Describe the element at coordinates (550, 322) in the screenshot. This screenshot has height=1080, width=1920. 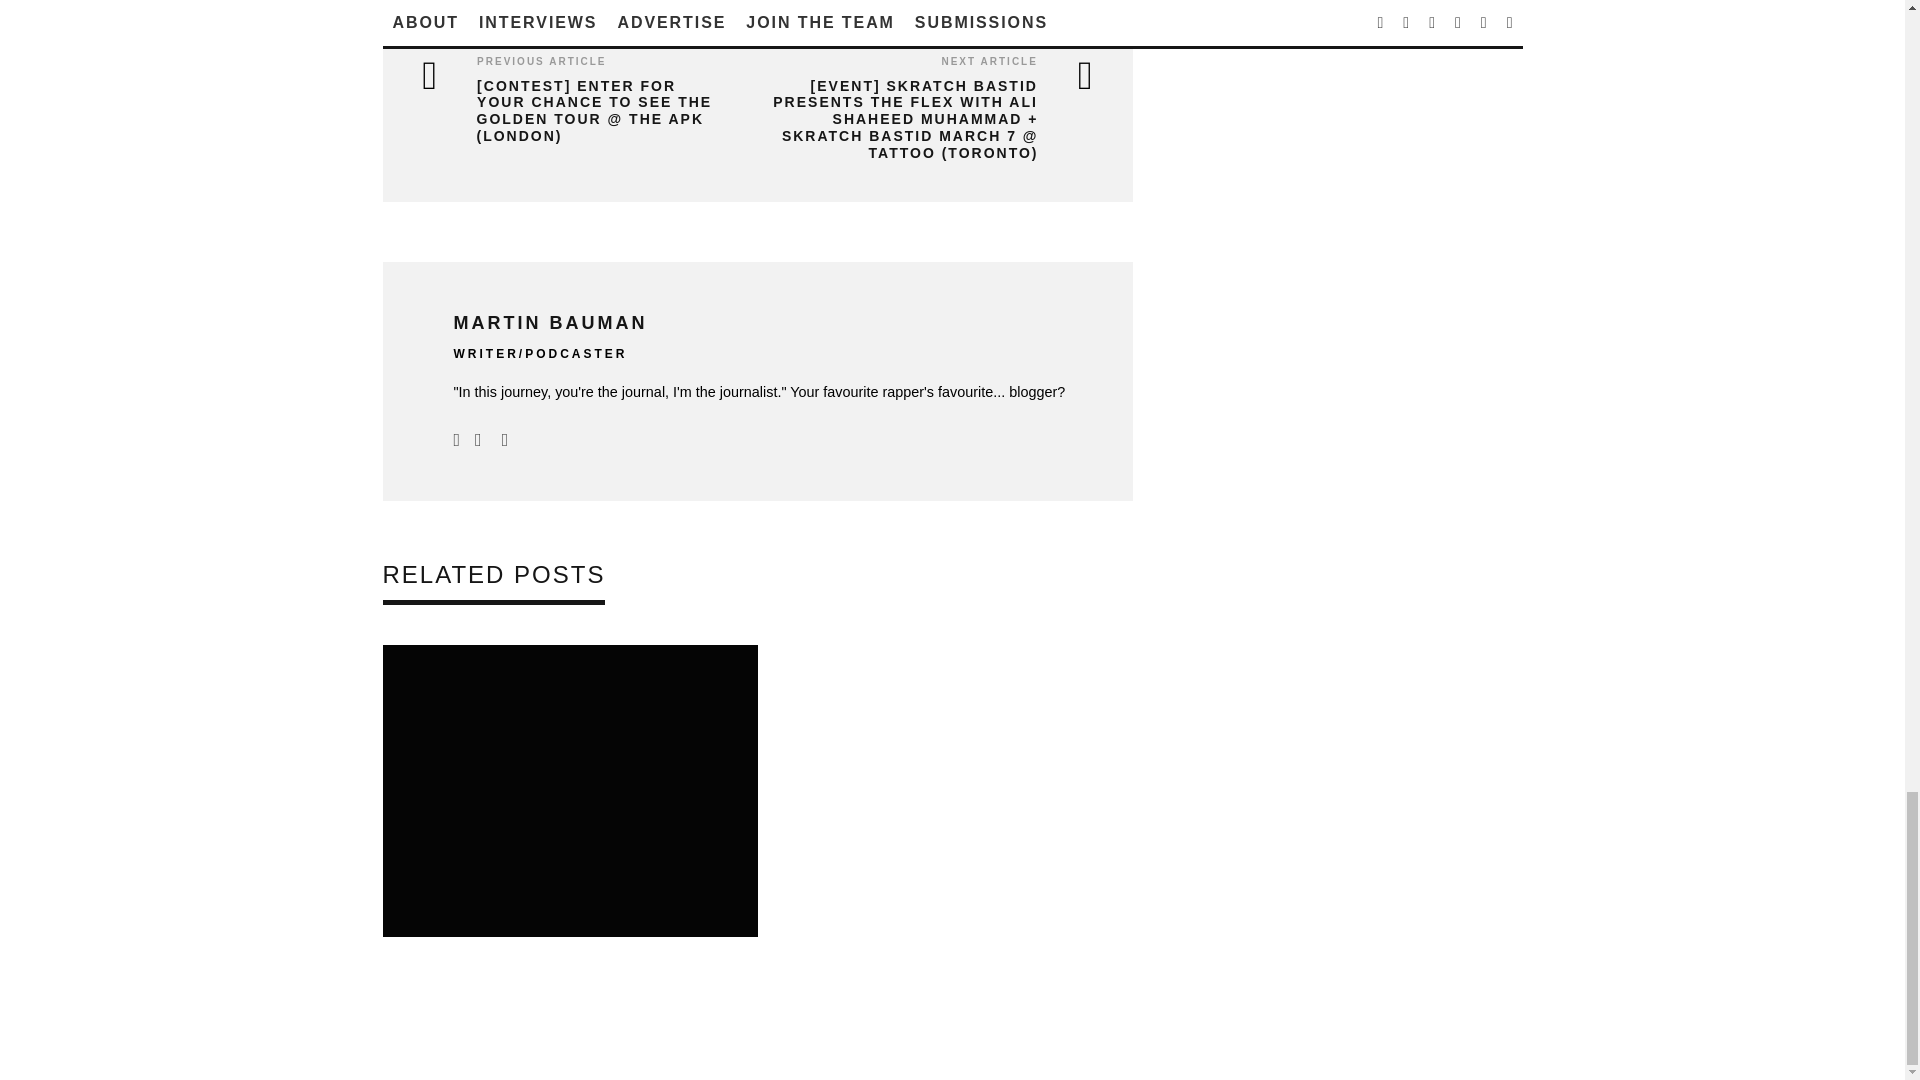
I see `MARTIN BAUMAN` at that location.